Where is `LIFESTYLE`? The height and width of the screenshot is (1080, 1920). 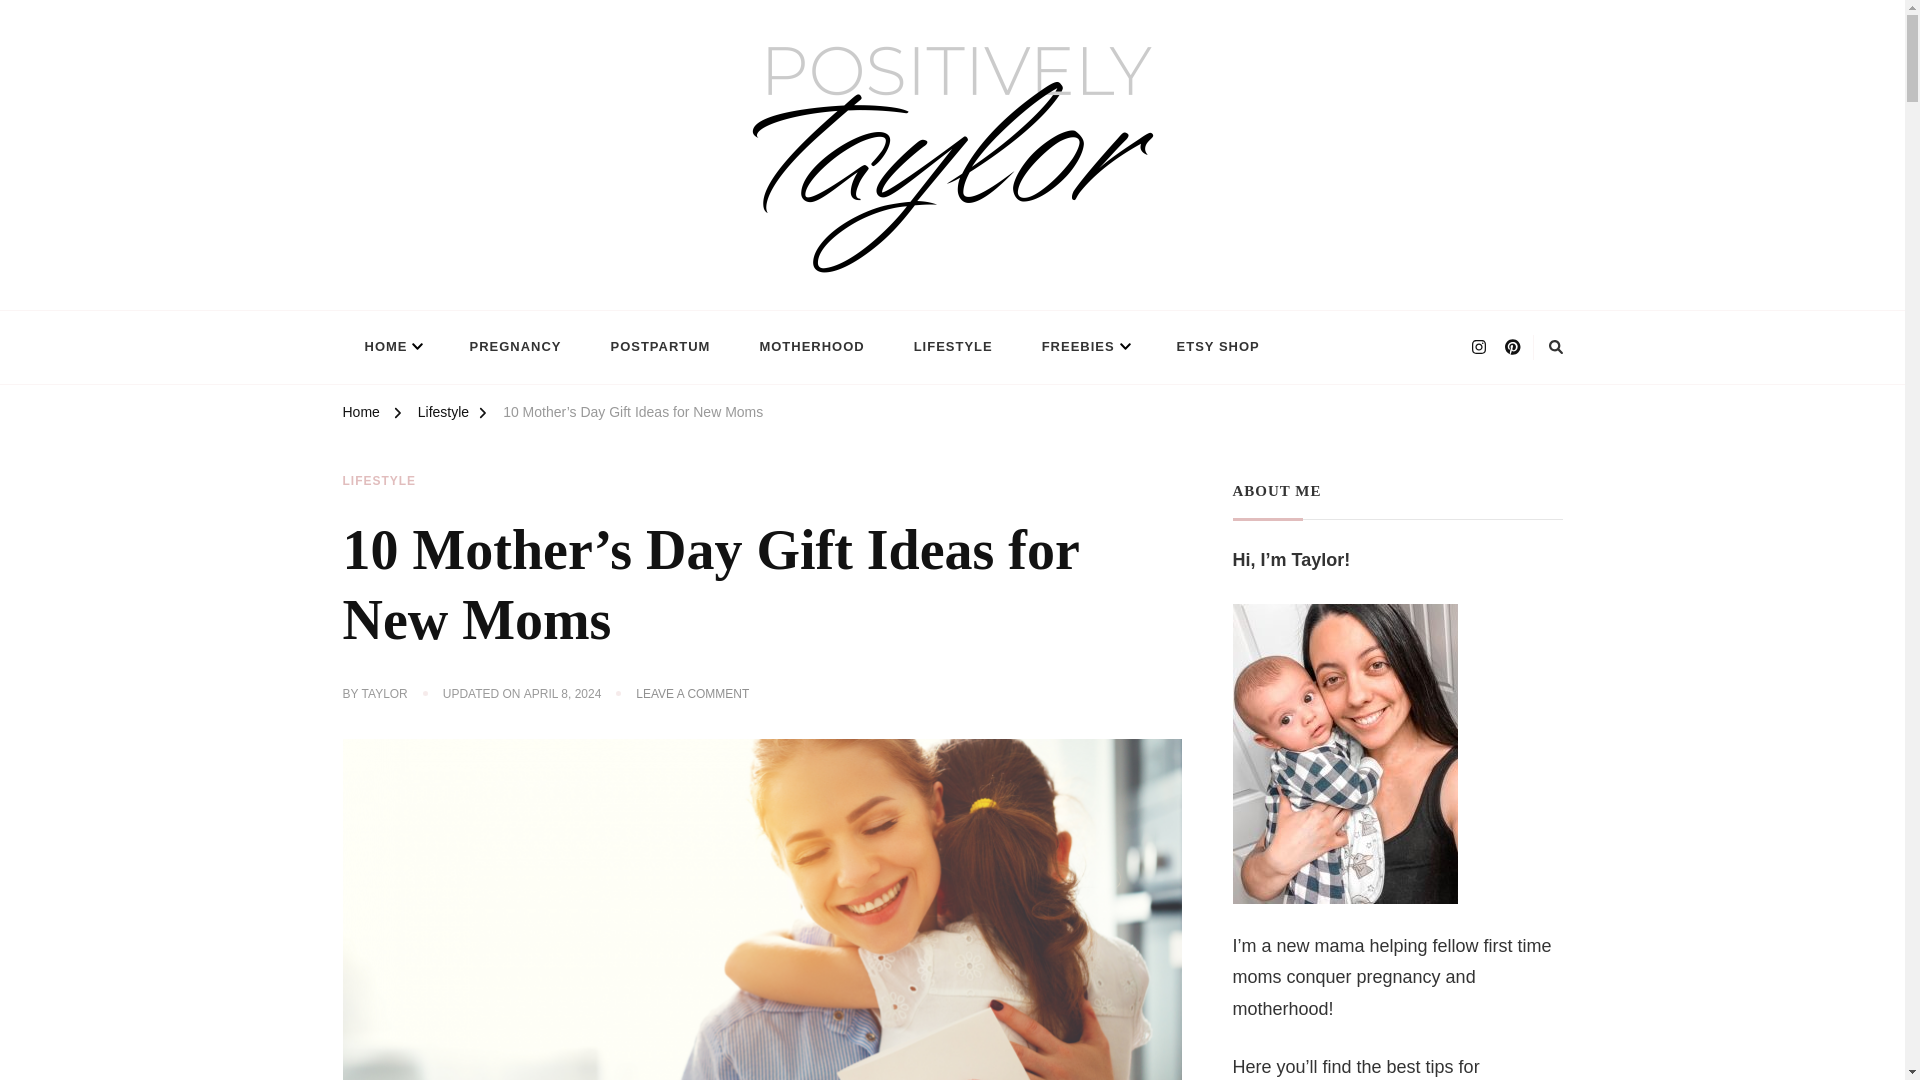 LIFESTYLE is located at coordinates (954, 346).